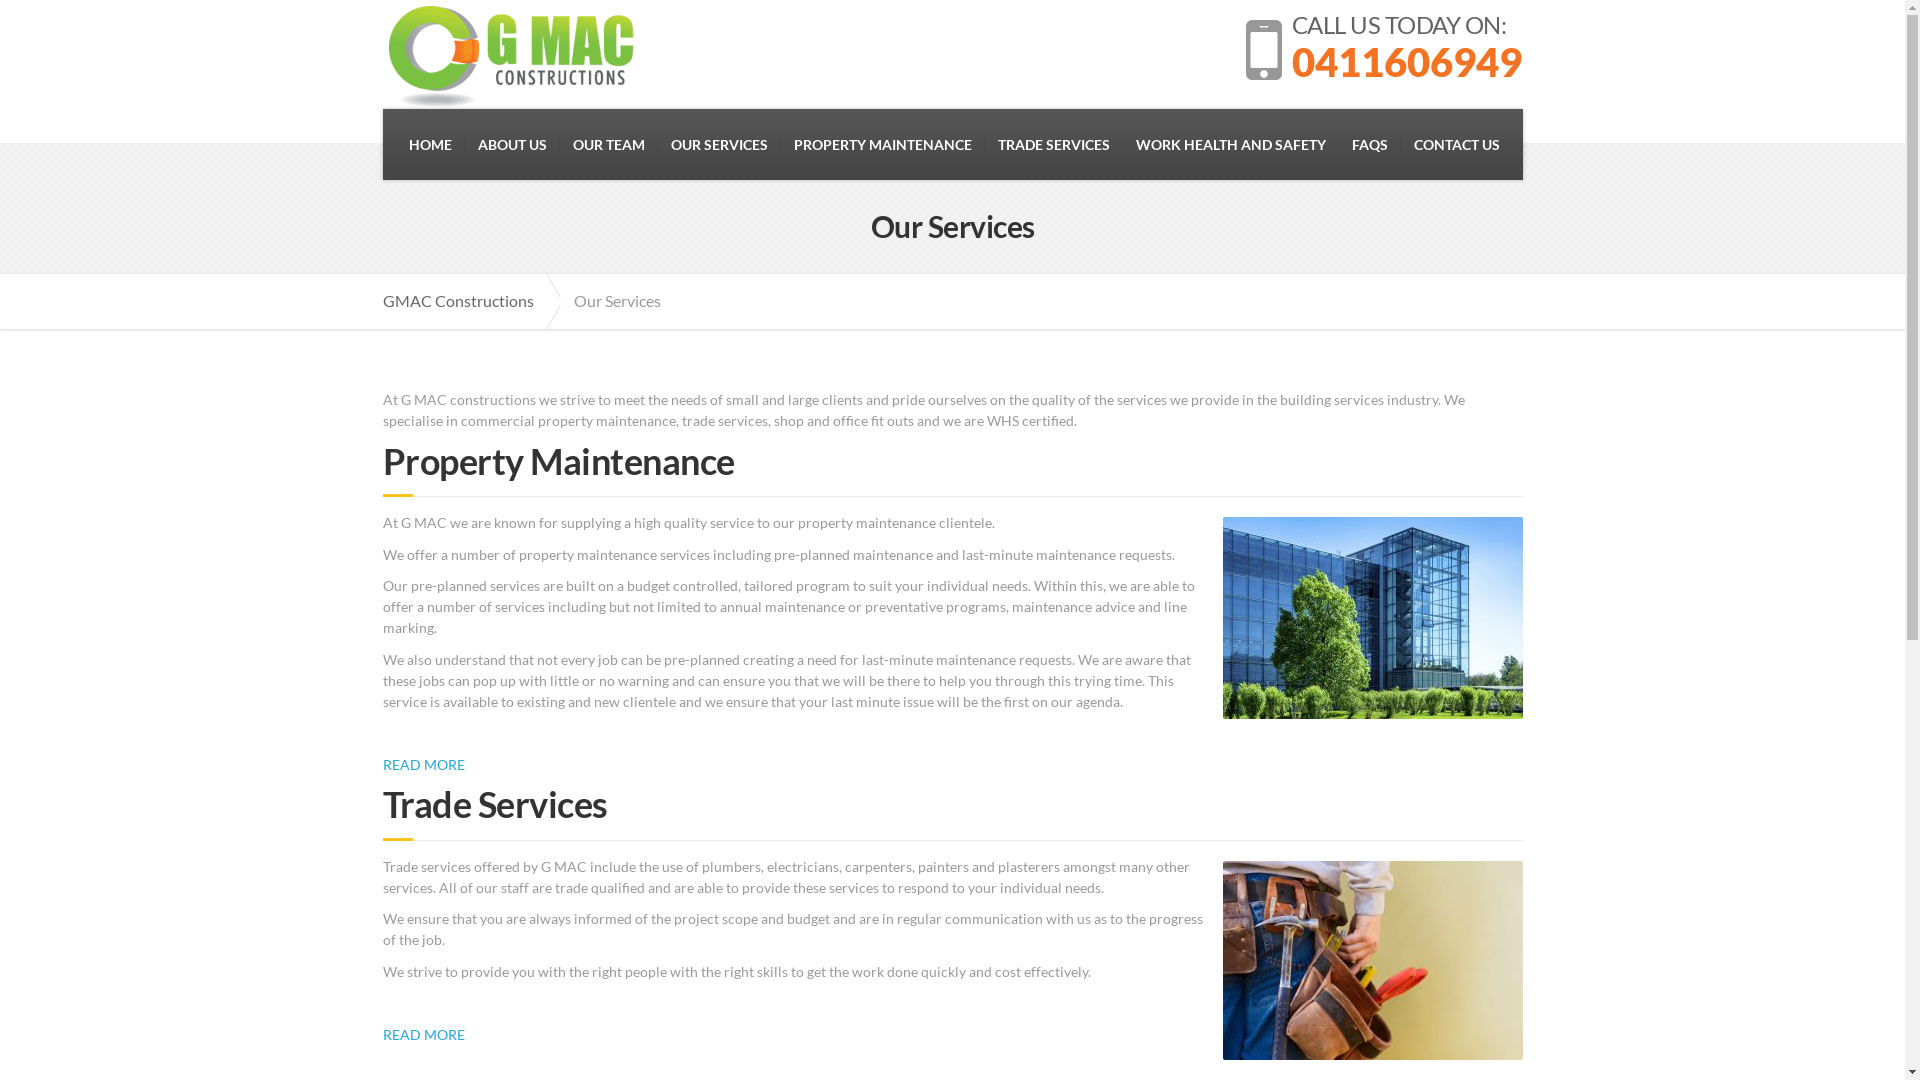 The width and height of the screenshot is (1920, 1080). What do you see at coordinates (423, 1034) in the screenshot?
I see `READ MORE` at bounding box center [423, 1034].